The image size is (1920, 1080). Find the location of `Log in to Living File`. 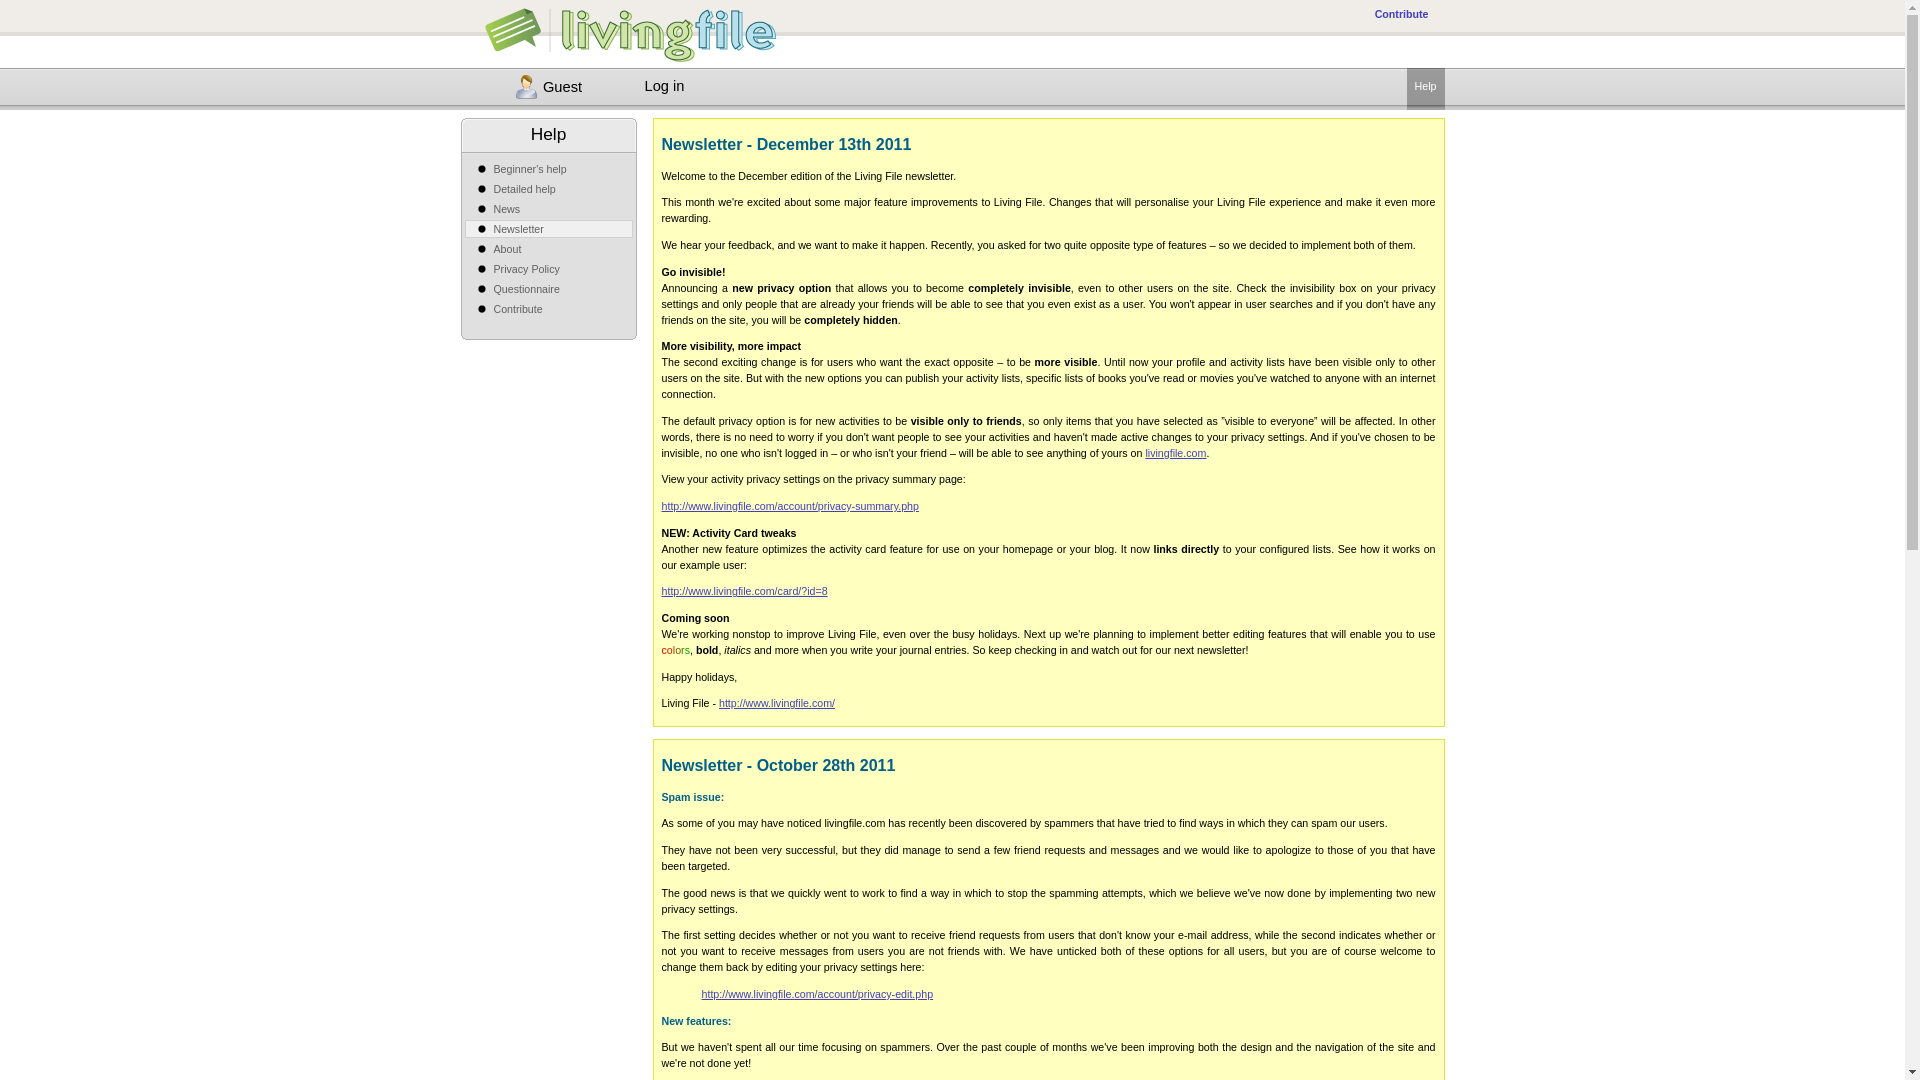

Log in to Living File is located at coordinates (663, 85).